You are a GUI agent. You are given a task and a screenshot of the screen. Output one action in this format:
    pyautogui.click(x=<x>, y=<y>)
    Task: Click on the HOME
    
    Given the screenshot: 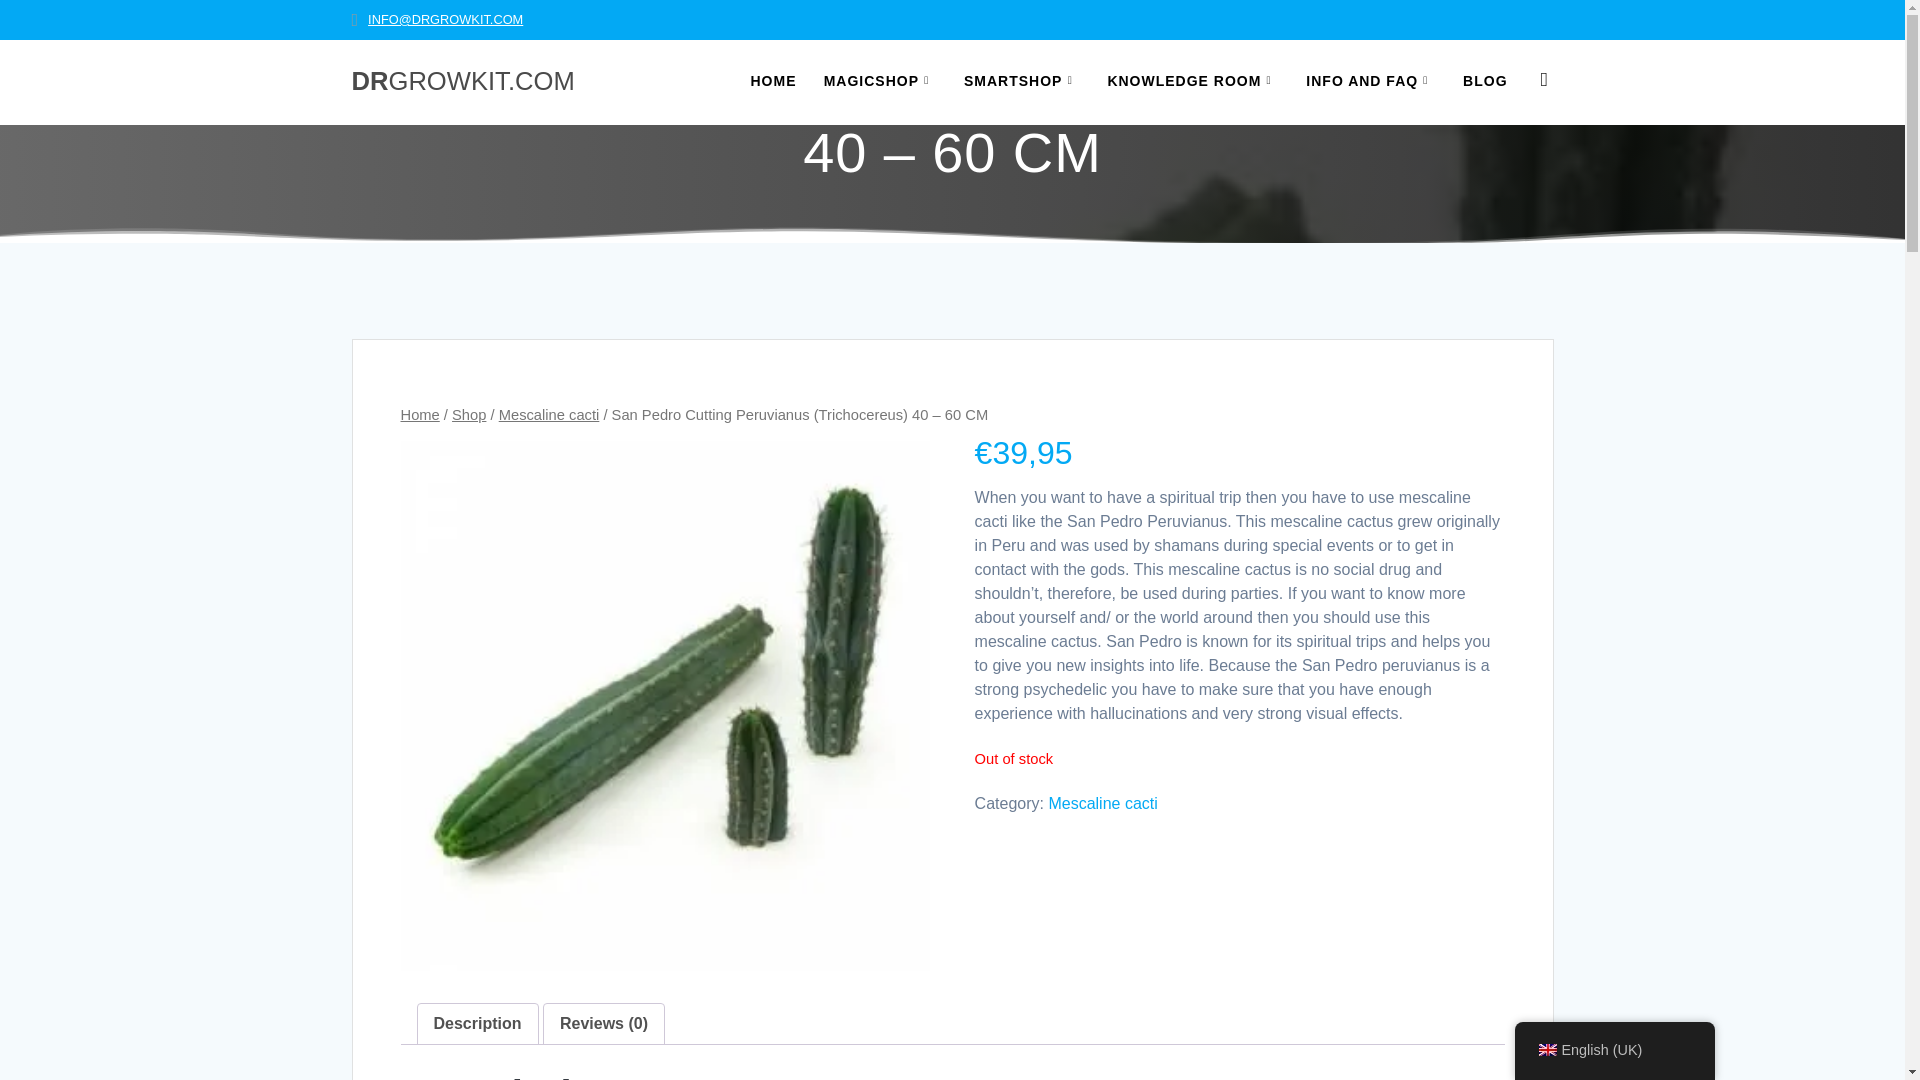 What is the action you would take?
    pyautogui.click(x=773, y=82)
    